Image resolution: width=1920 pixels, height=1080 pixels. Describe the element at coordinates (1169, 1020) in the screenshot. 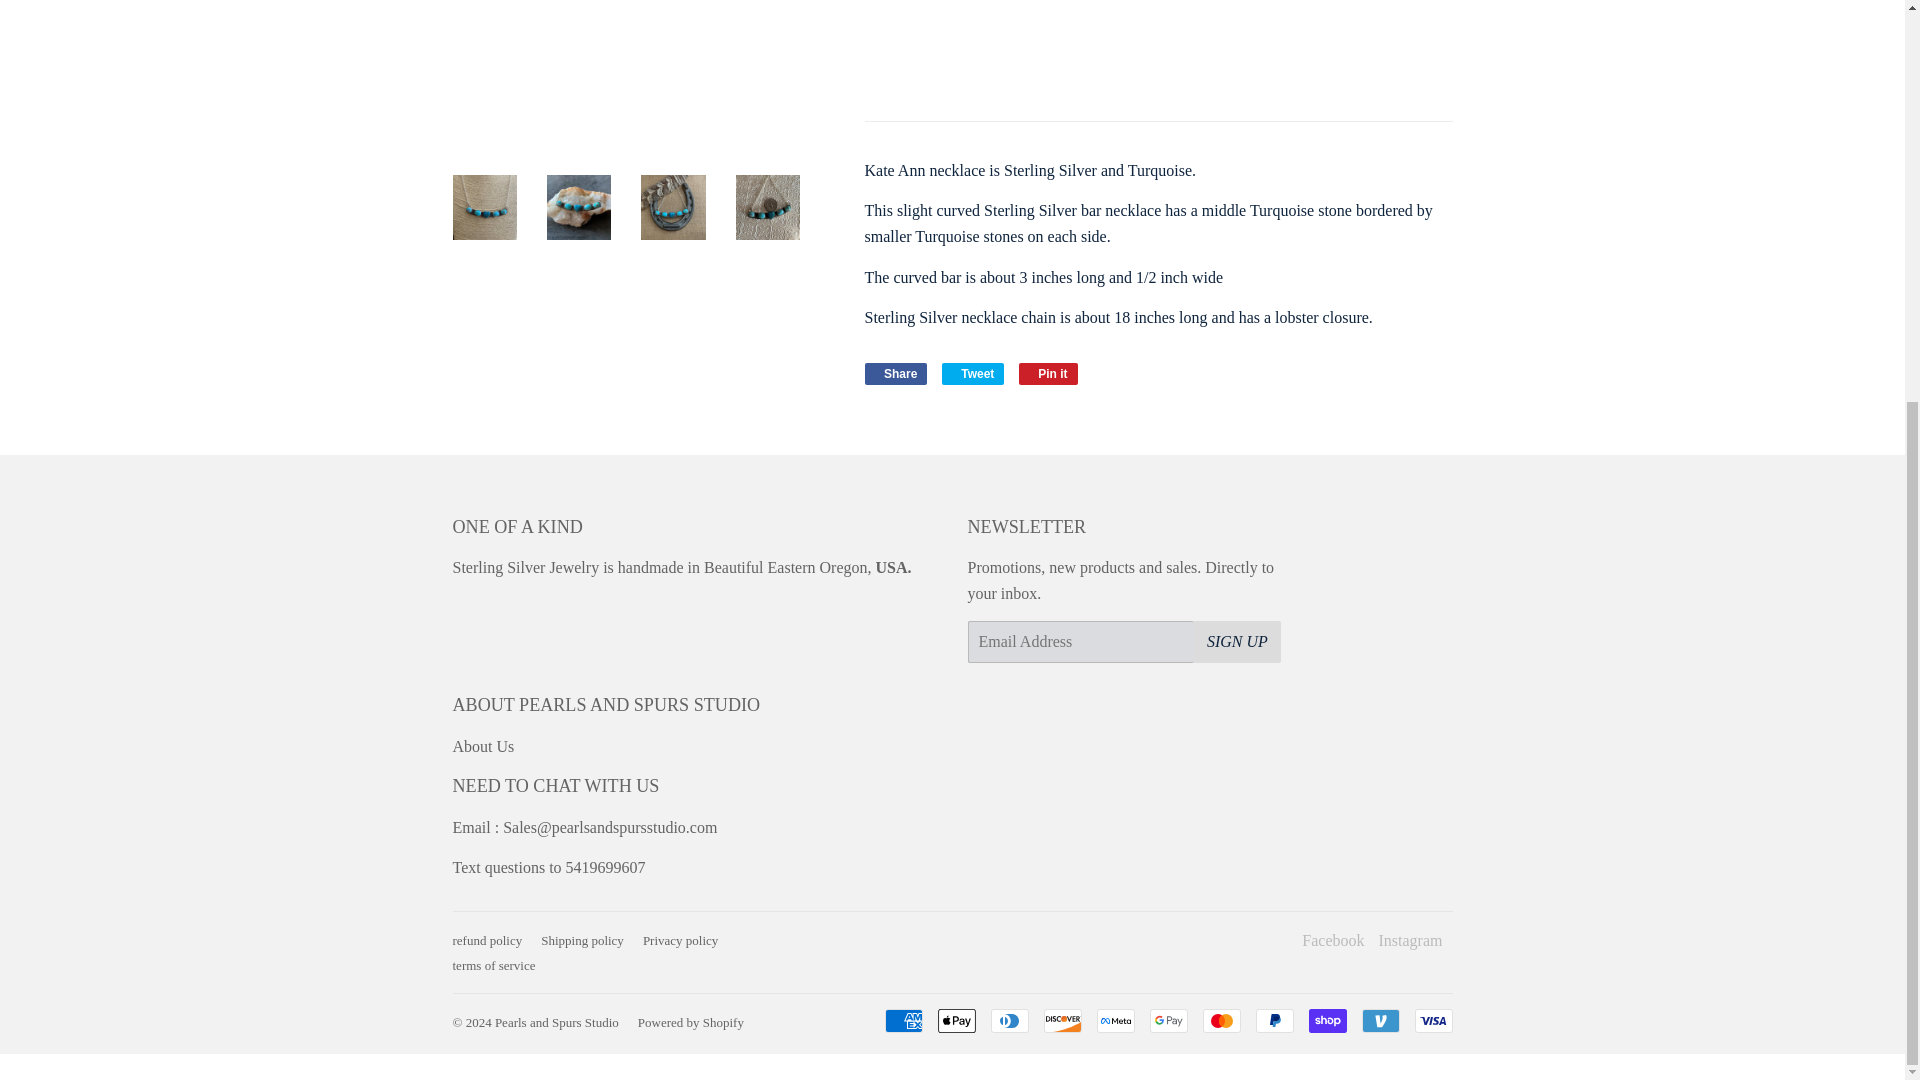

I see `Google Pay` at that location.